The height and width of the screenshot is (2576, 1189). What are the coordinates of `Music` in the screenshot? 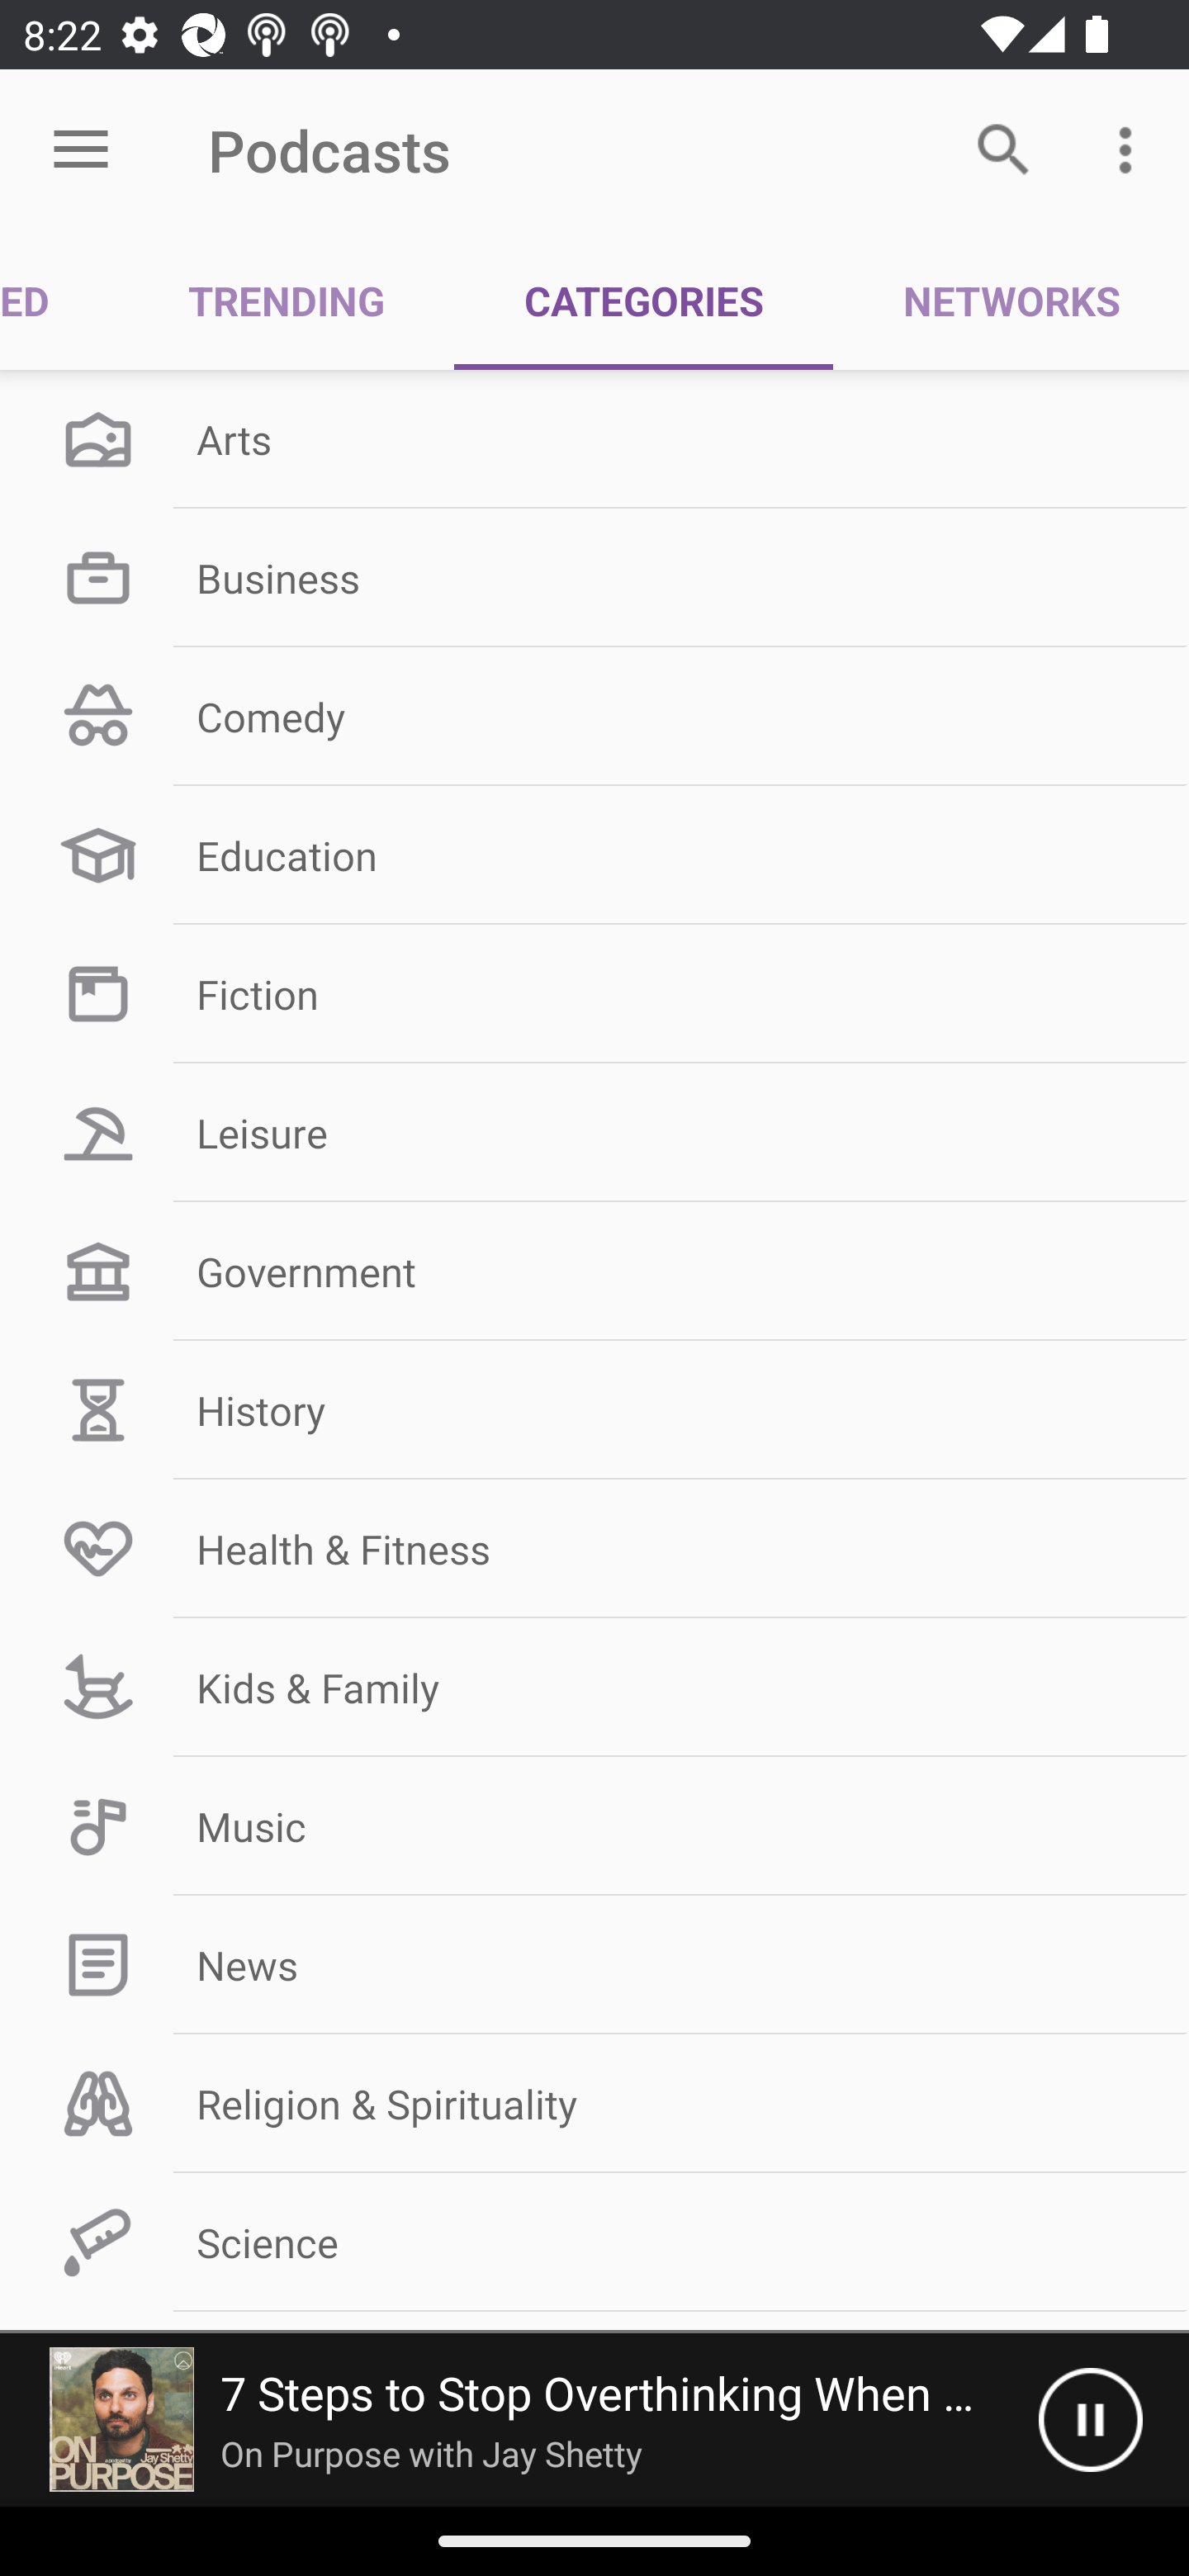 It's located at (594, 1826).